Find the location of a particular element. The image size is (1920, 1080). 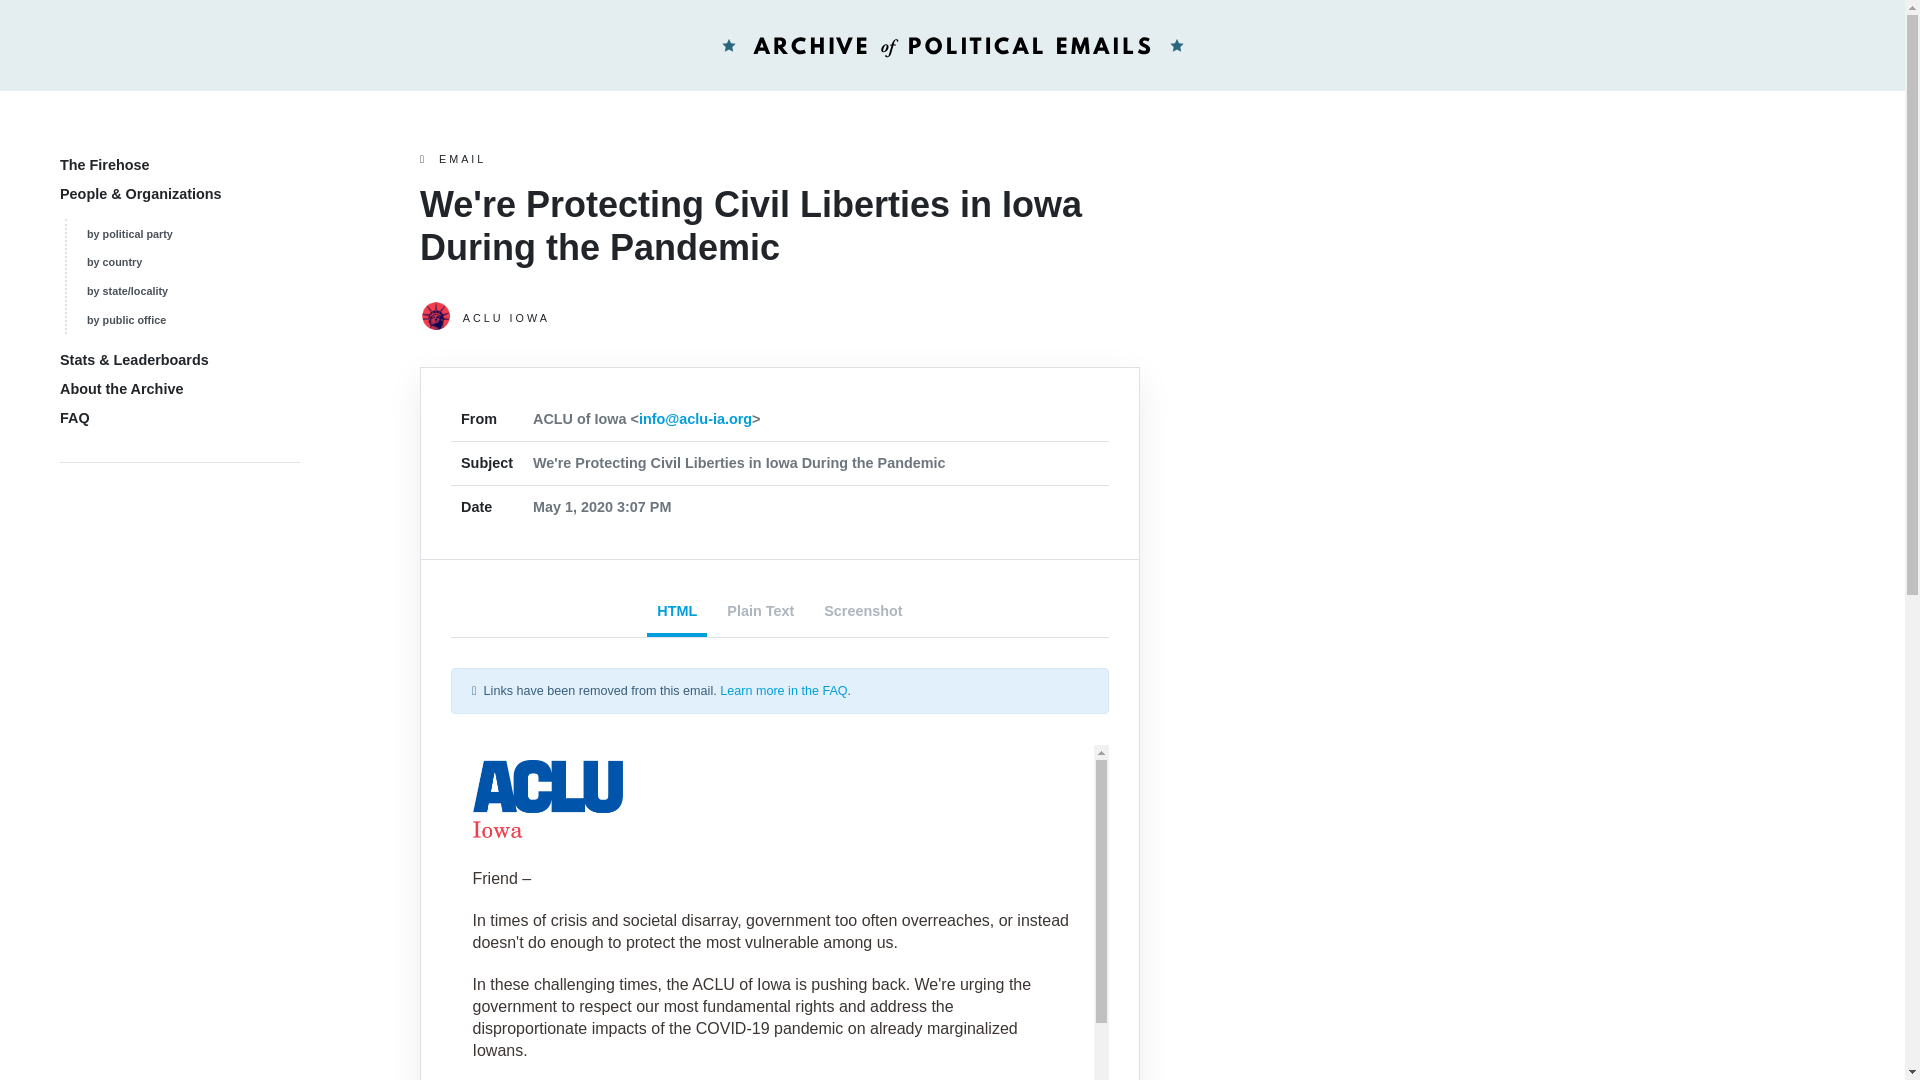

ACLU IOWA is located at coordinates (780, 318).